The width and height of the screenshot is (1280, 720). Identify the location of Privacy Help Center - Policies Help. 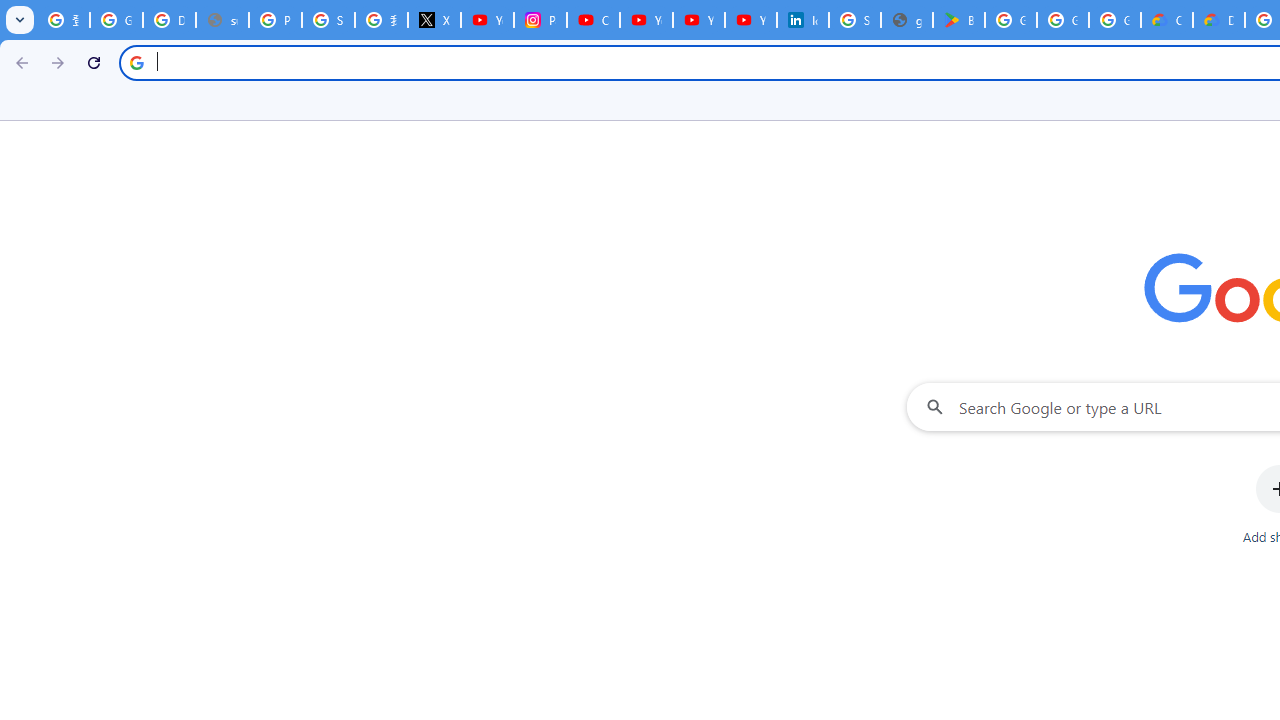
(276, 20).